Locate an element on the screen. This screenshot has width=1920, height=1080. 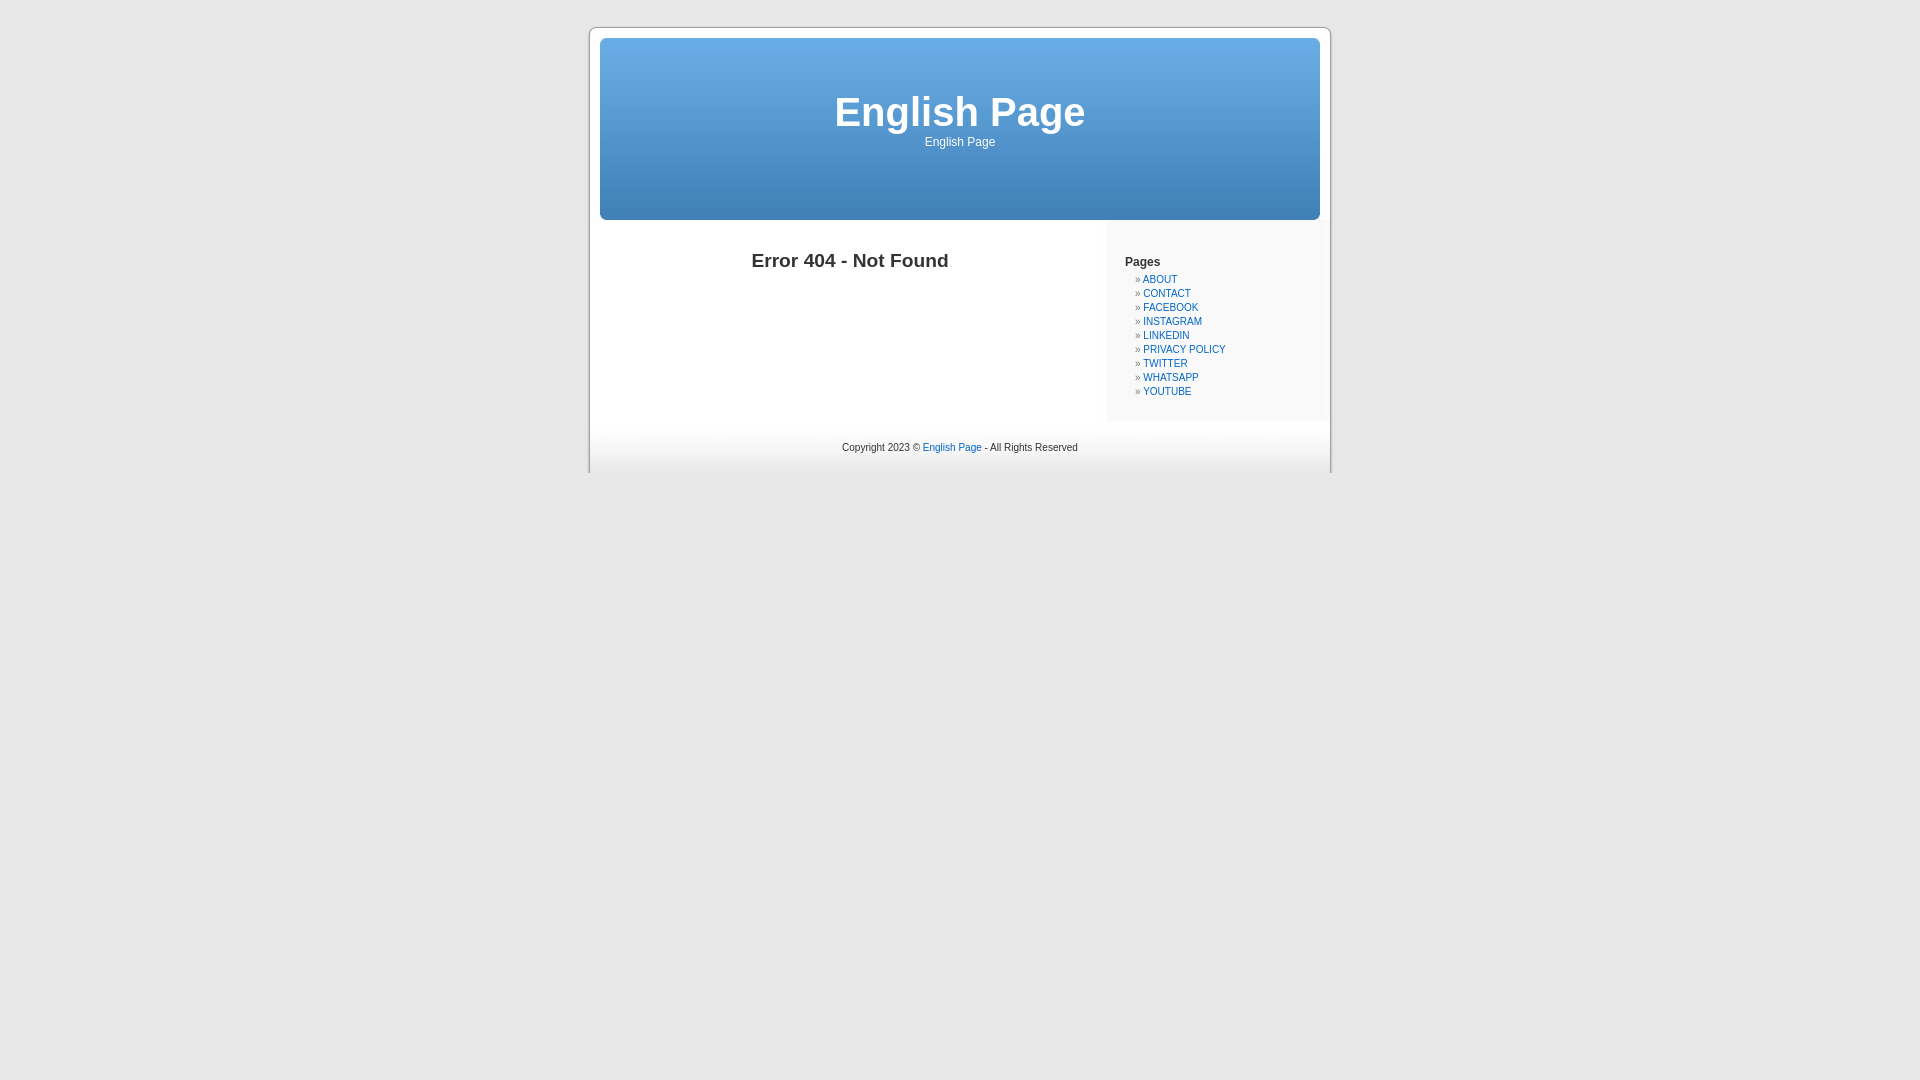
FACEBOOK is located at coordinates (1170, 308).